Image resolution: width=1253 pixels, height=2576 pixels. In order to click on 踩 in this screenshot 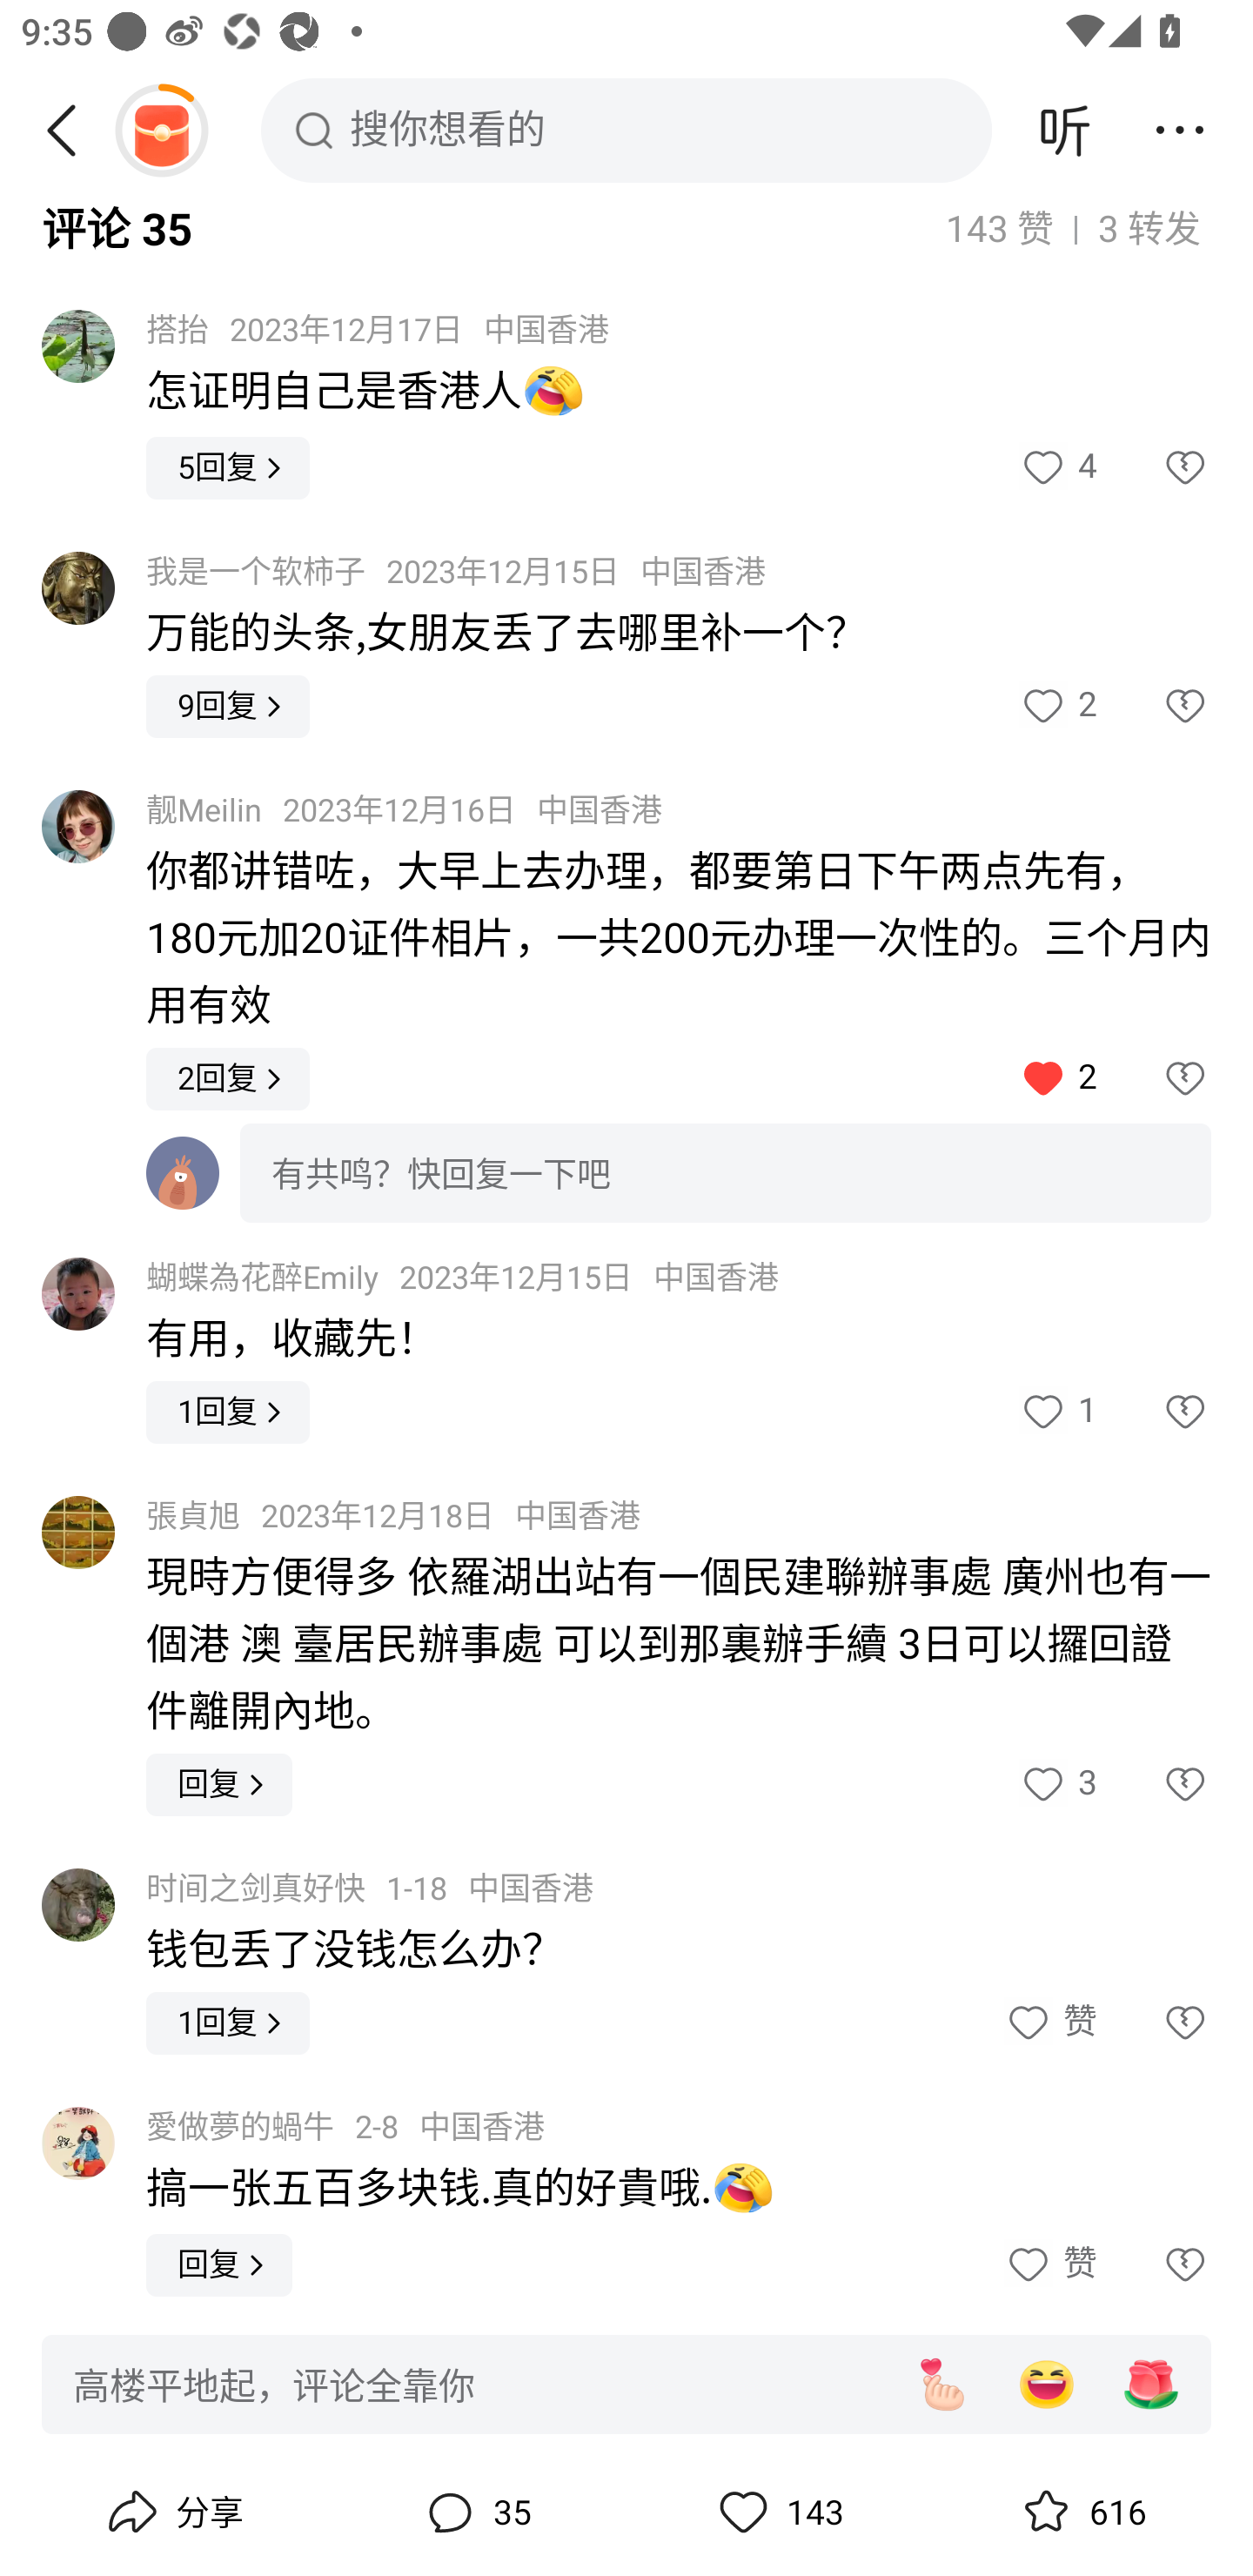, I will do `click(1154, 468)`.